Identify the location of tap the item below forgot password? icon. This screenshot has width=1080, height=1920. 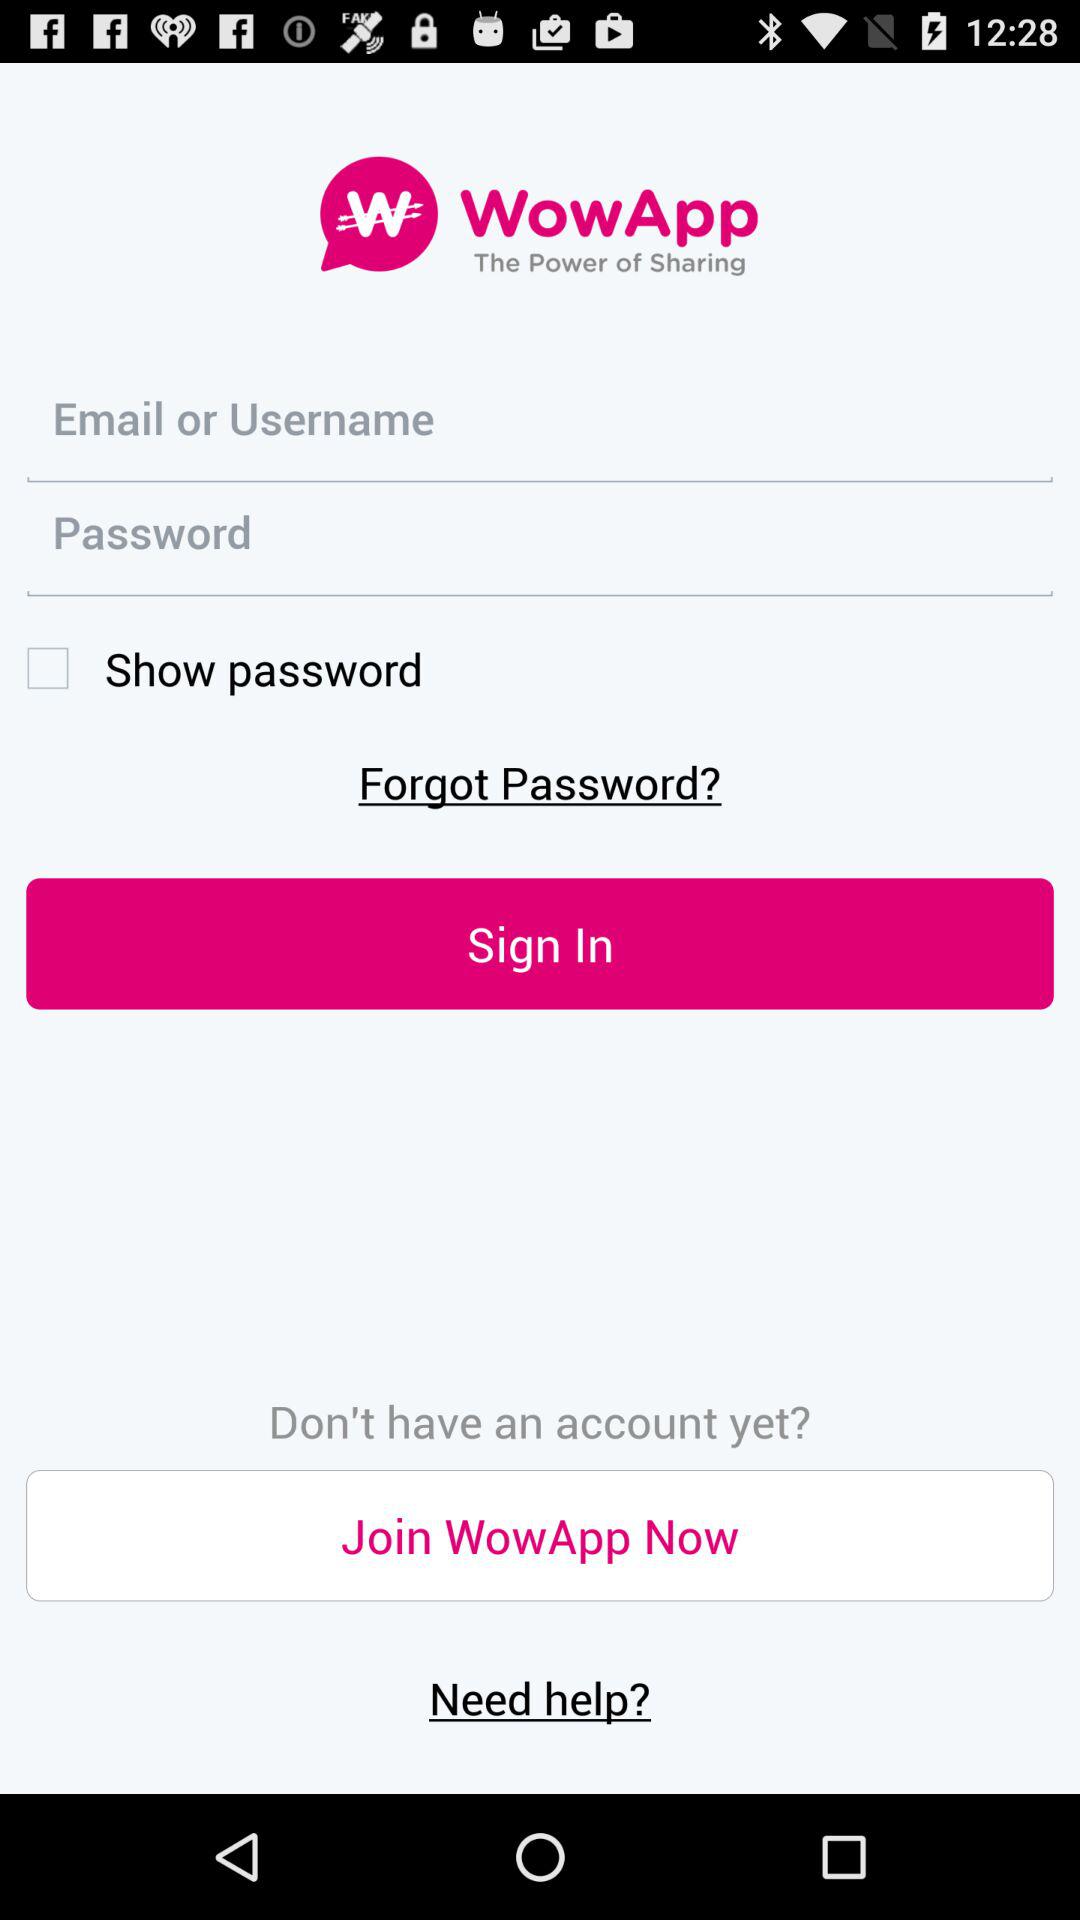
(540, 944).